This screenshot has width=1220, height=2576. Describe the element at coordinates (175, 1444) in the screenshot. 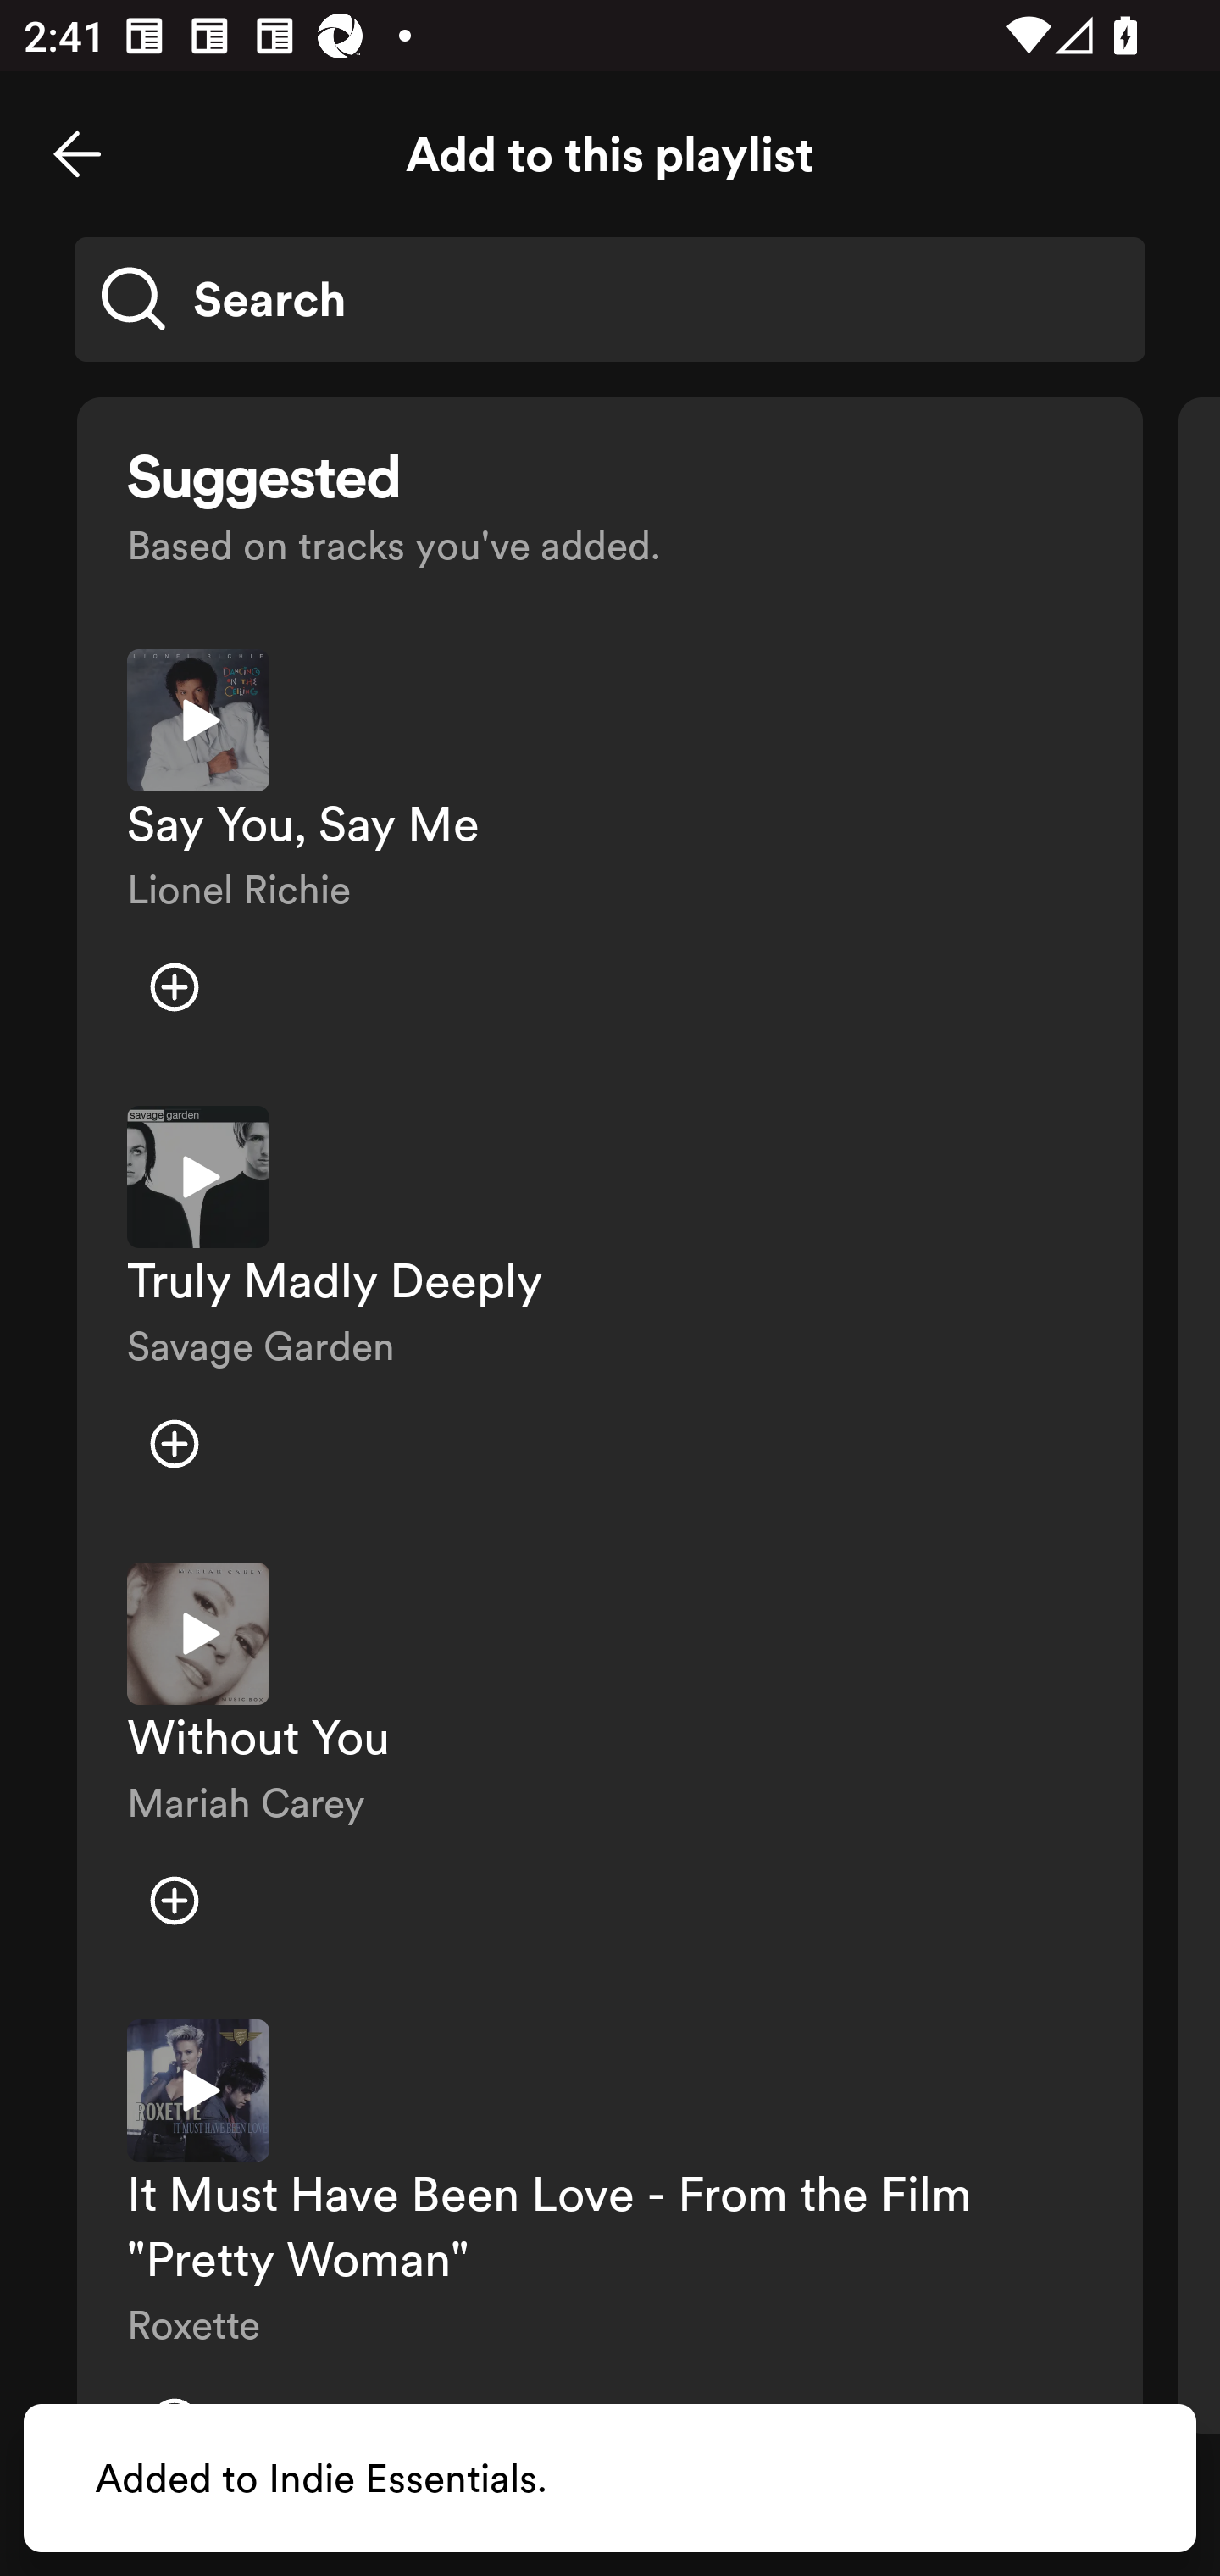

I see `Add item` at that location.